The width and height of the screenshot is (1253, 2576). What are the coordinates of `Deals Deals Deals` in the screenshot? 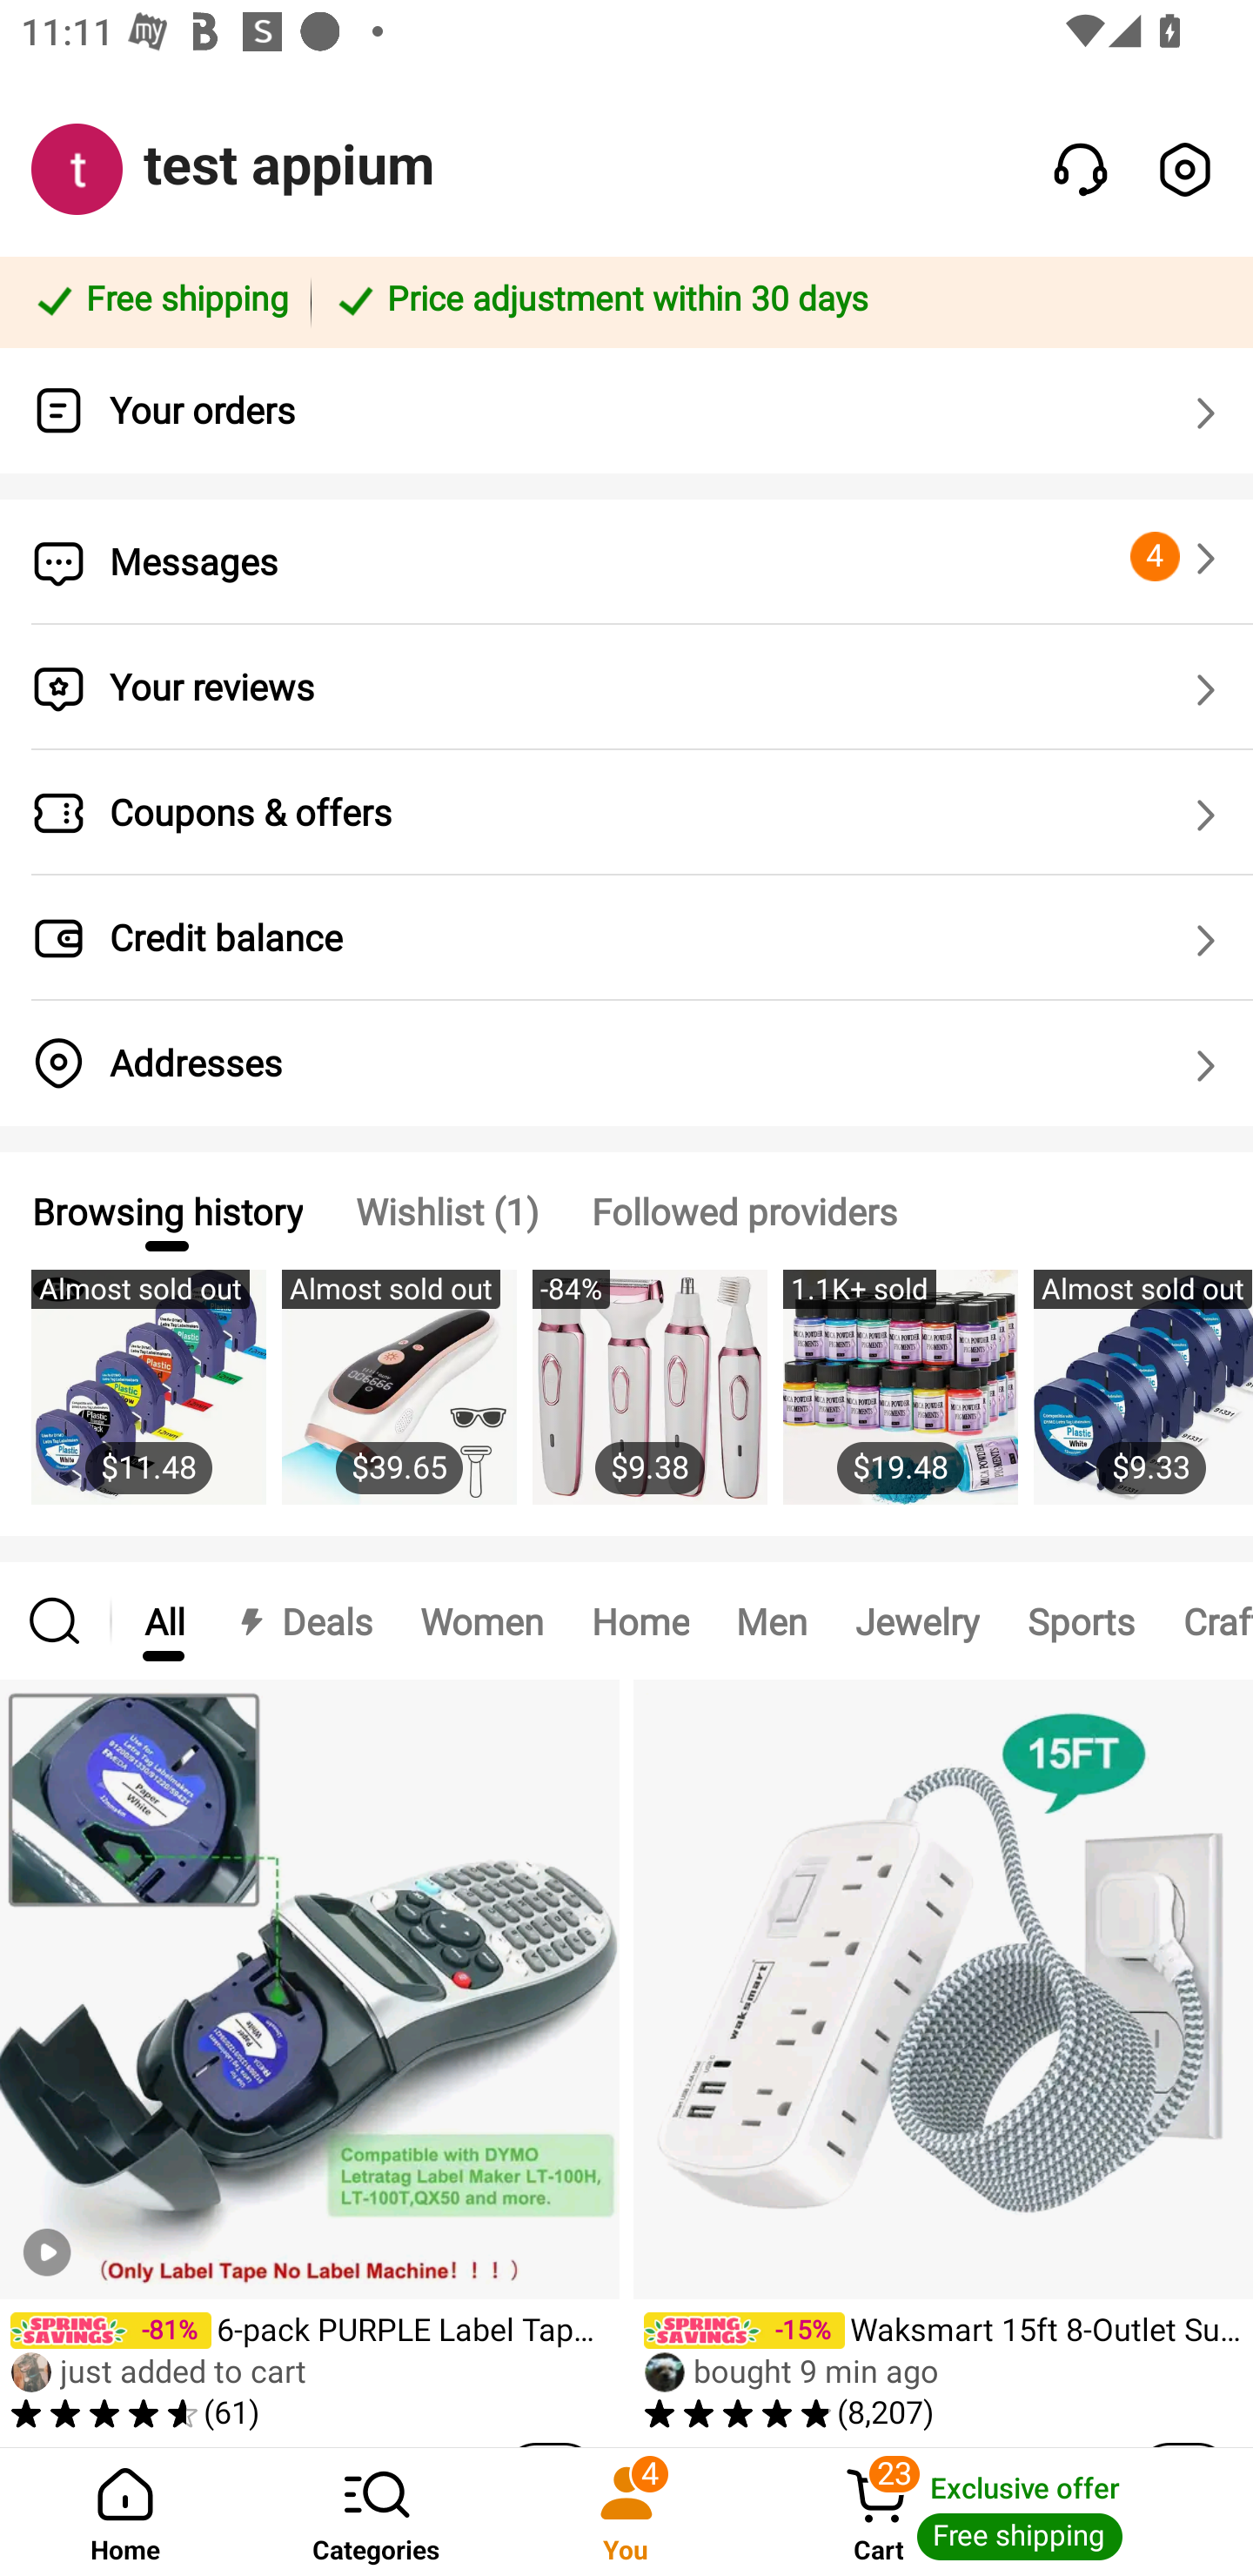 It's located at (302, 1620).